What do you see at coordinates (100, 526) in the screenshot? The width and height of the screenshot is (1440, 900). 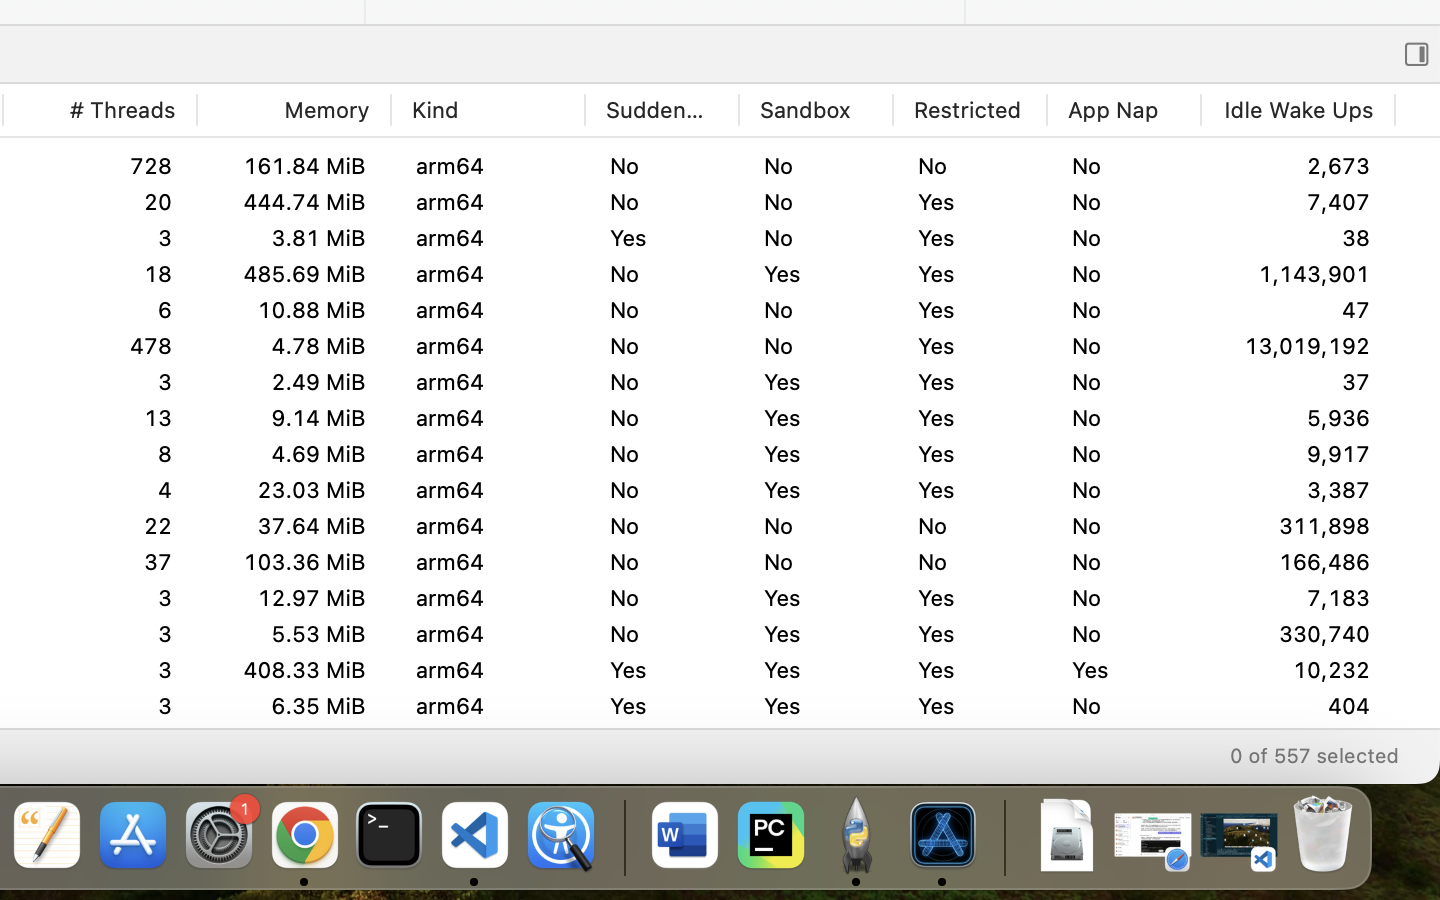 I see `3` at bounding box center [100, 526].